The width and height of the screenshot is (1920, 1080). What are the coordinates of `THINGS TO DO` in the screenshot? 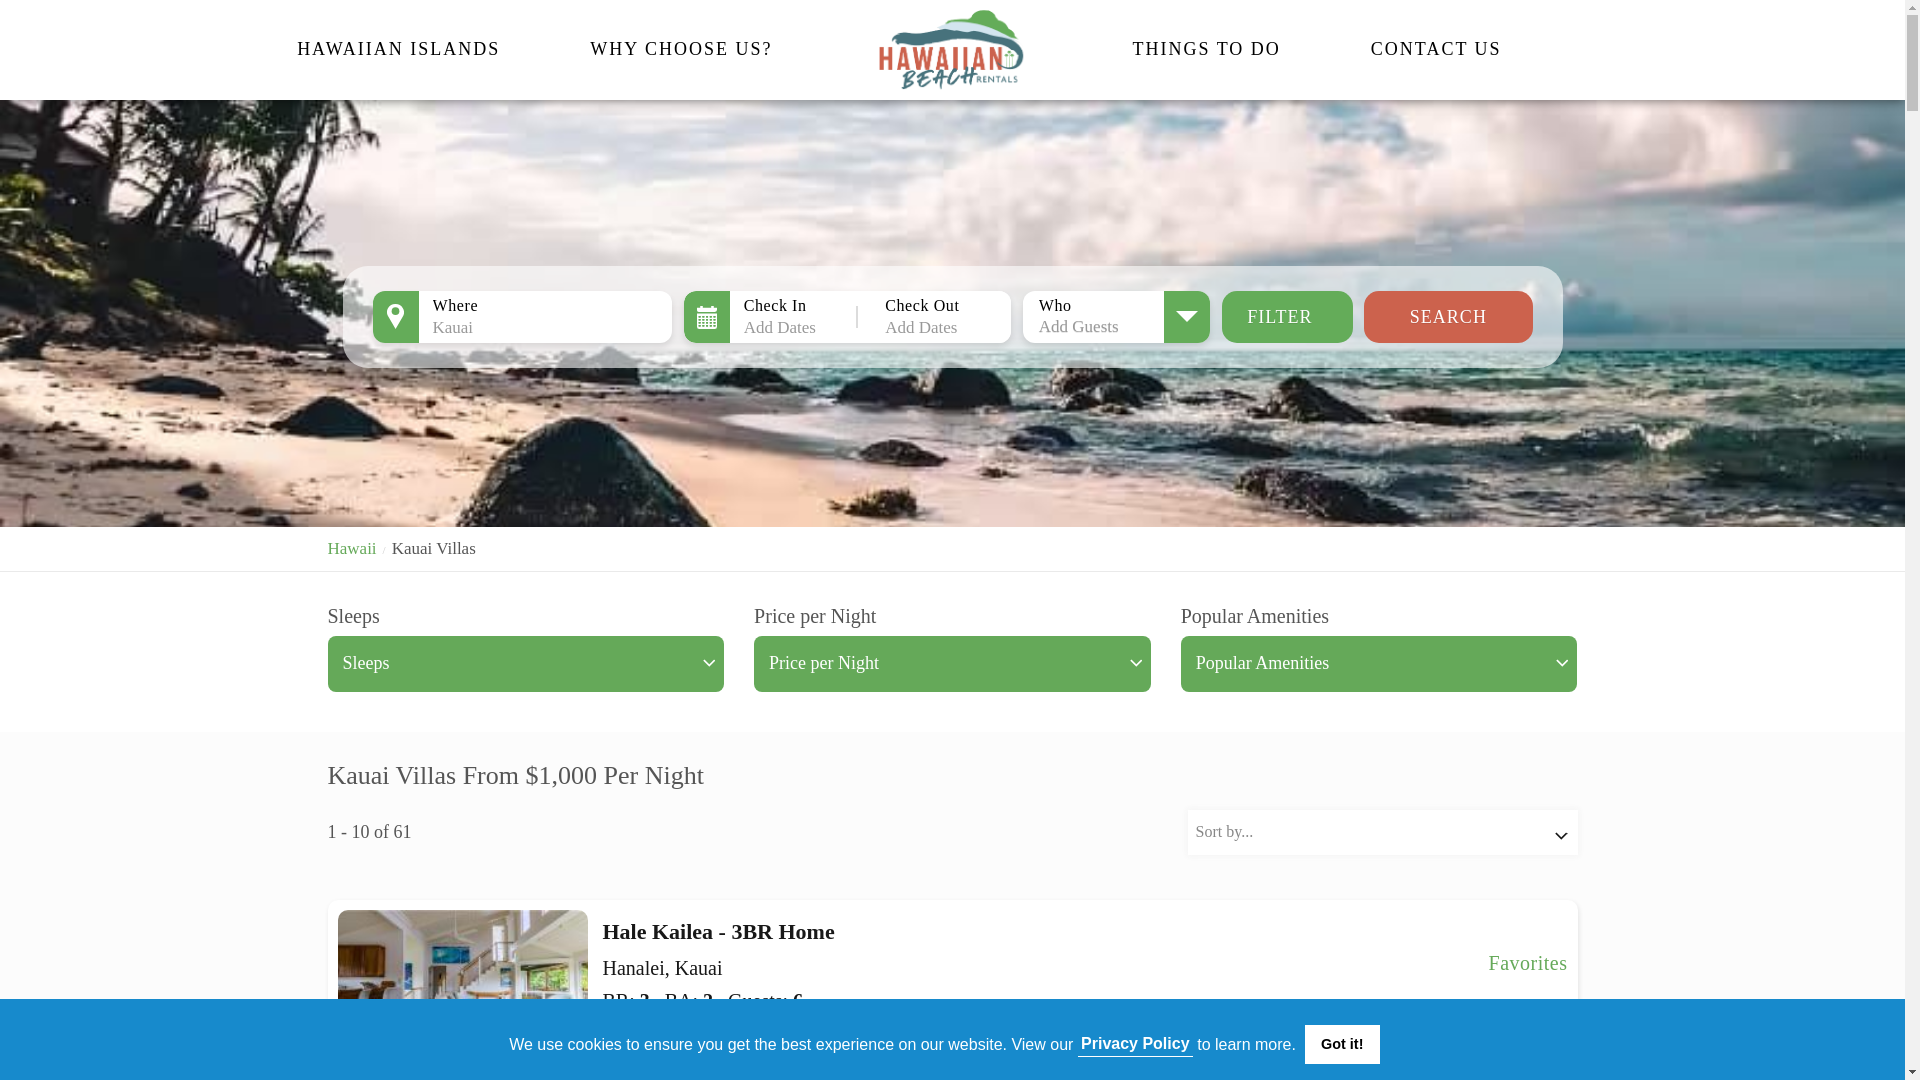 It's located at (1206, 48).